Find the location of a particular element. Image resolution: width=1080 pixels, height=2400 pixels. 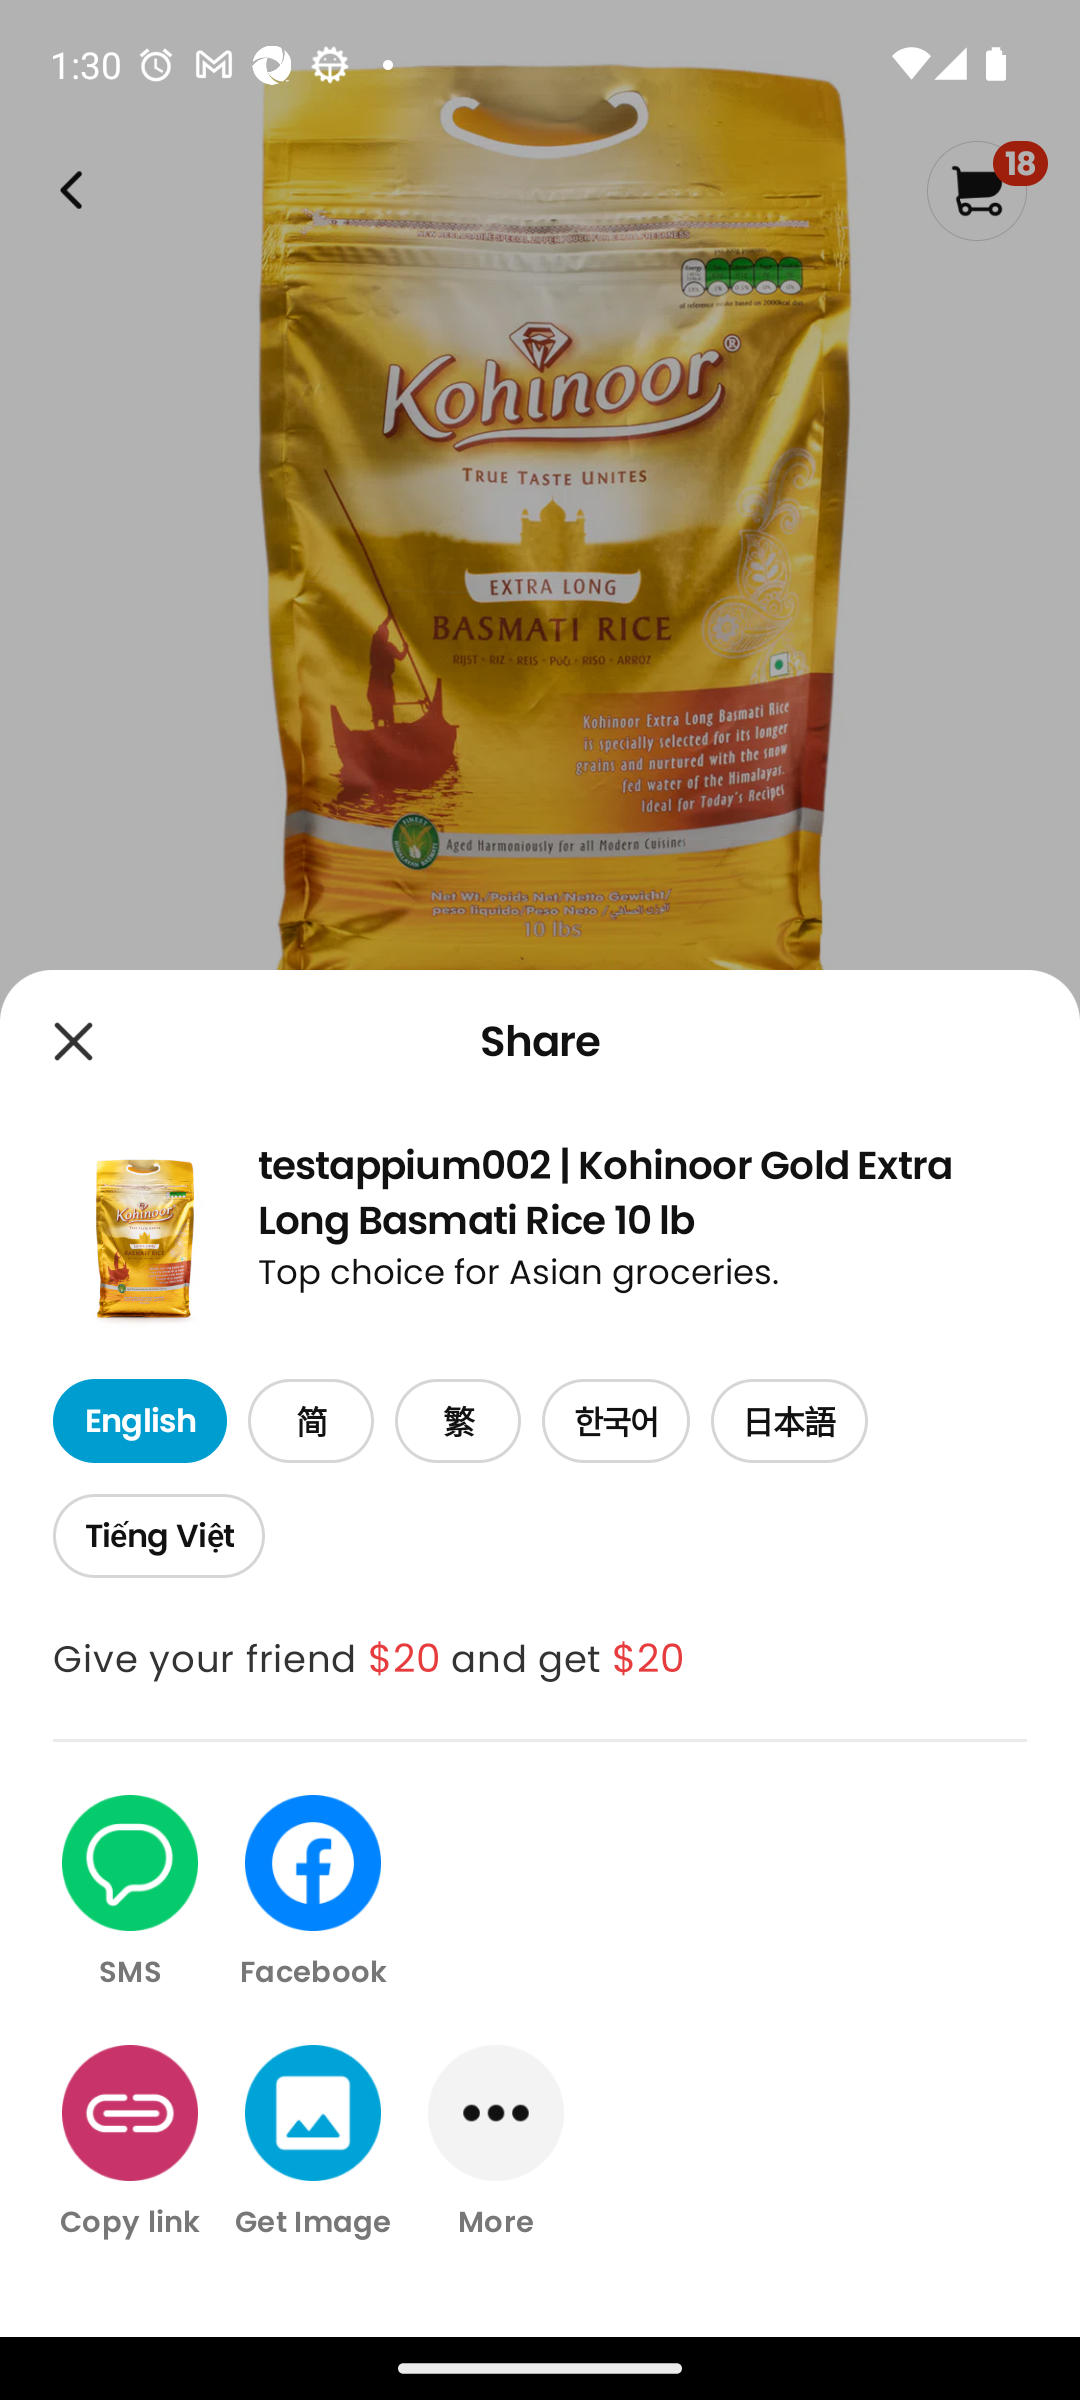

Copy link is located at coordinates (130, 2142).